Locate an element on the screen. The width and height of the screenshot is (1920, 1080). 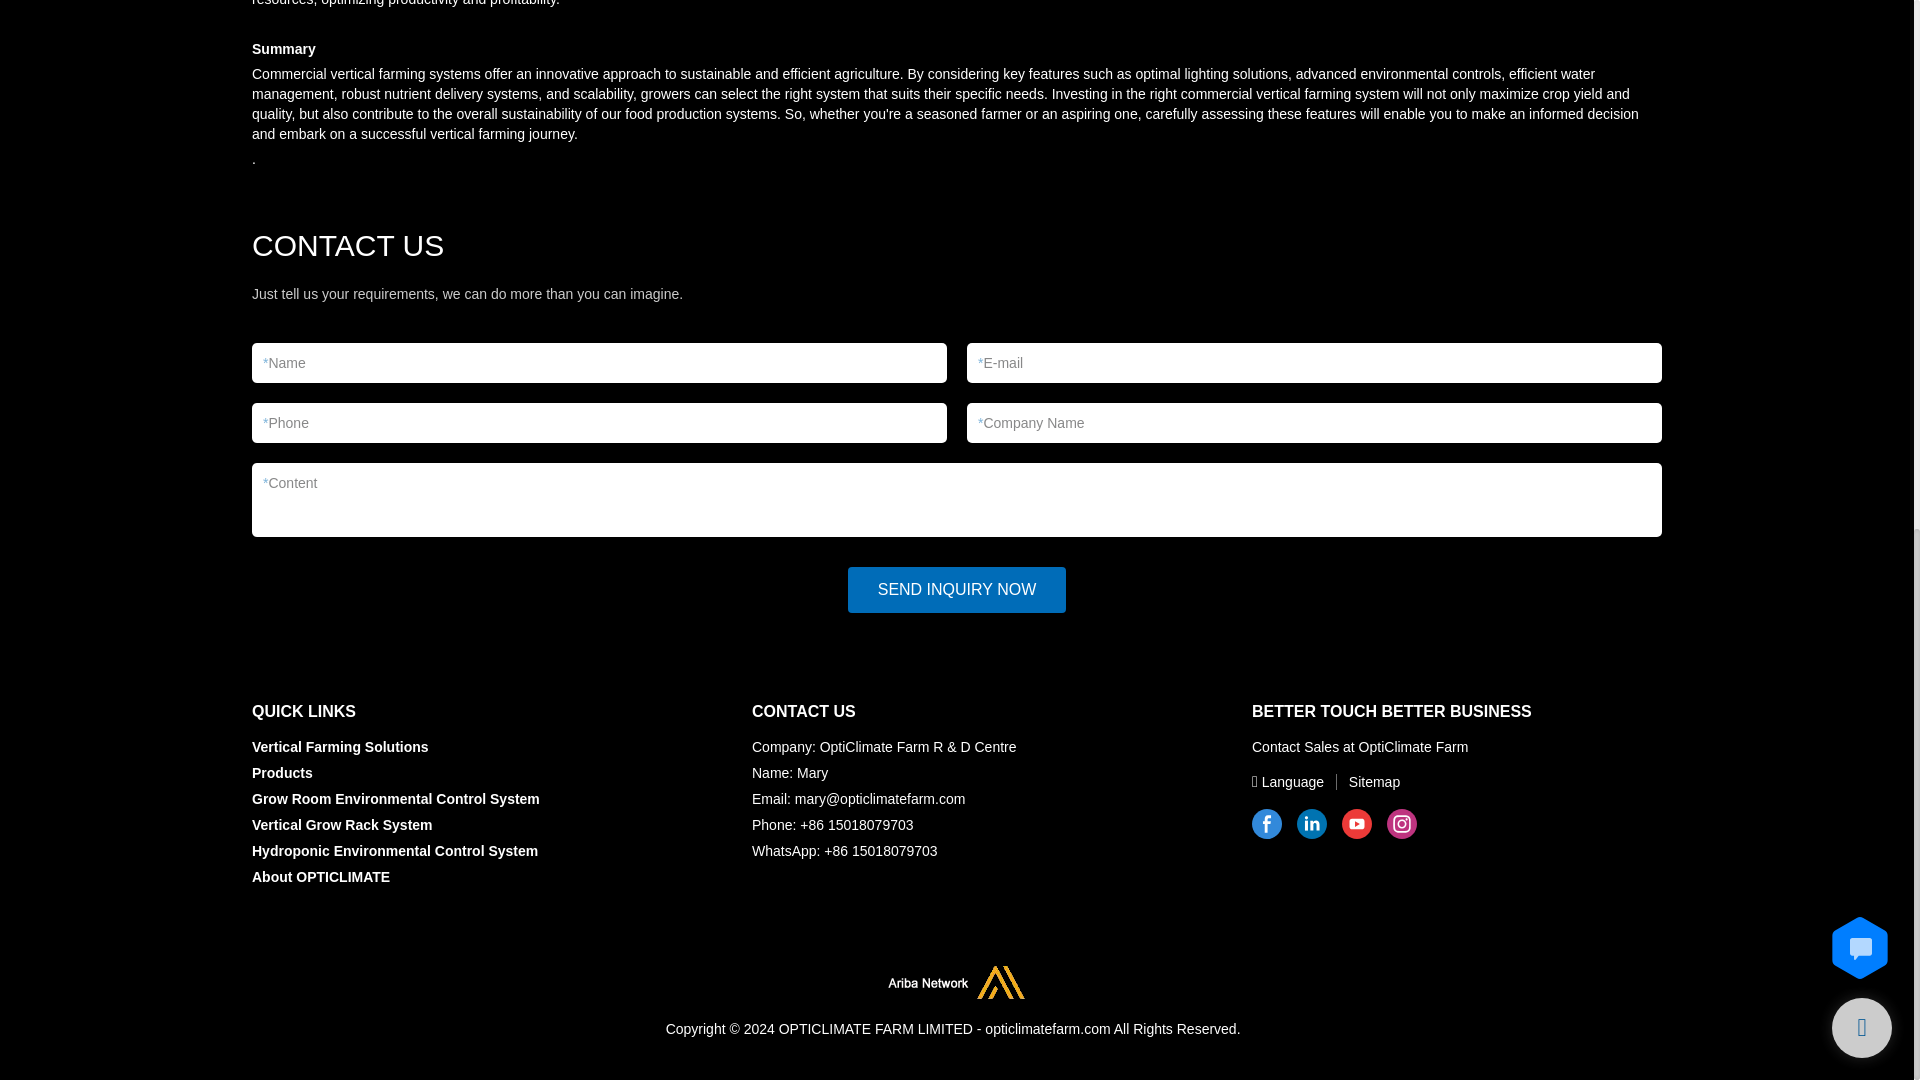
About OPTICLIMATE is located at coordinates (320, 876).